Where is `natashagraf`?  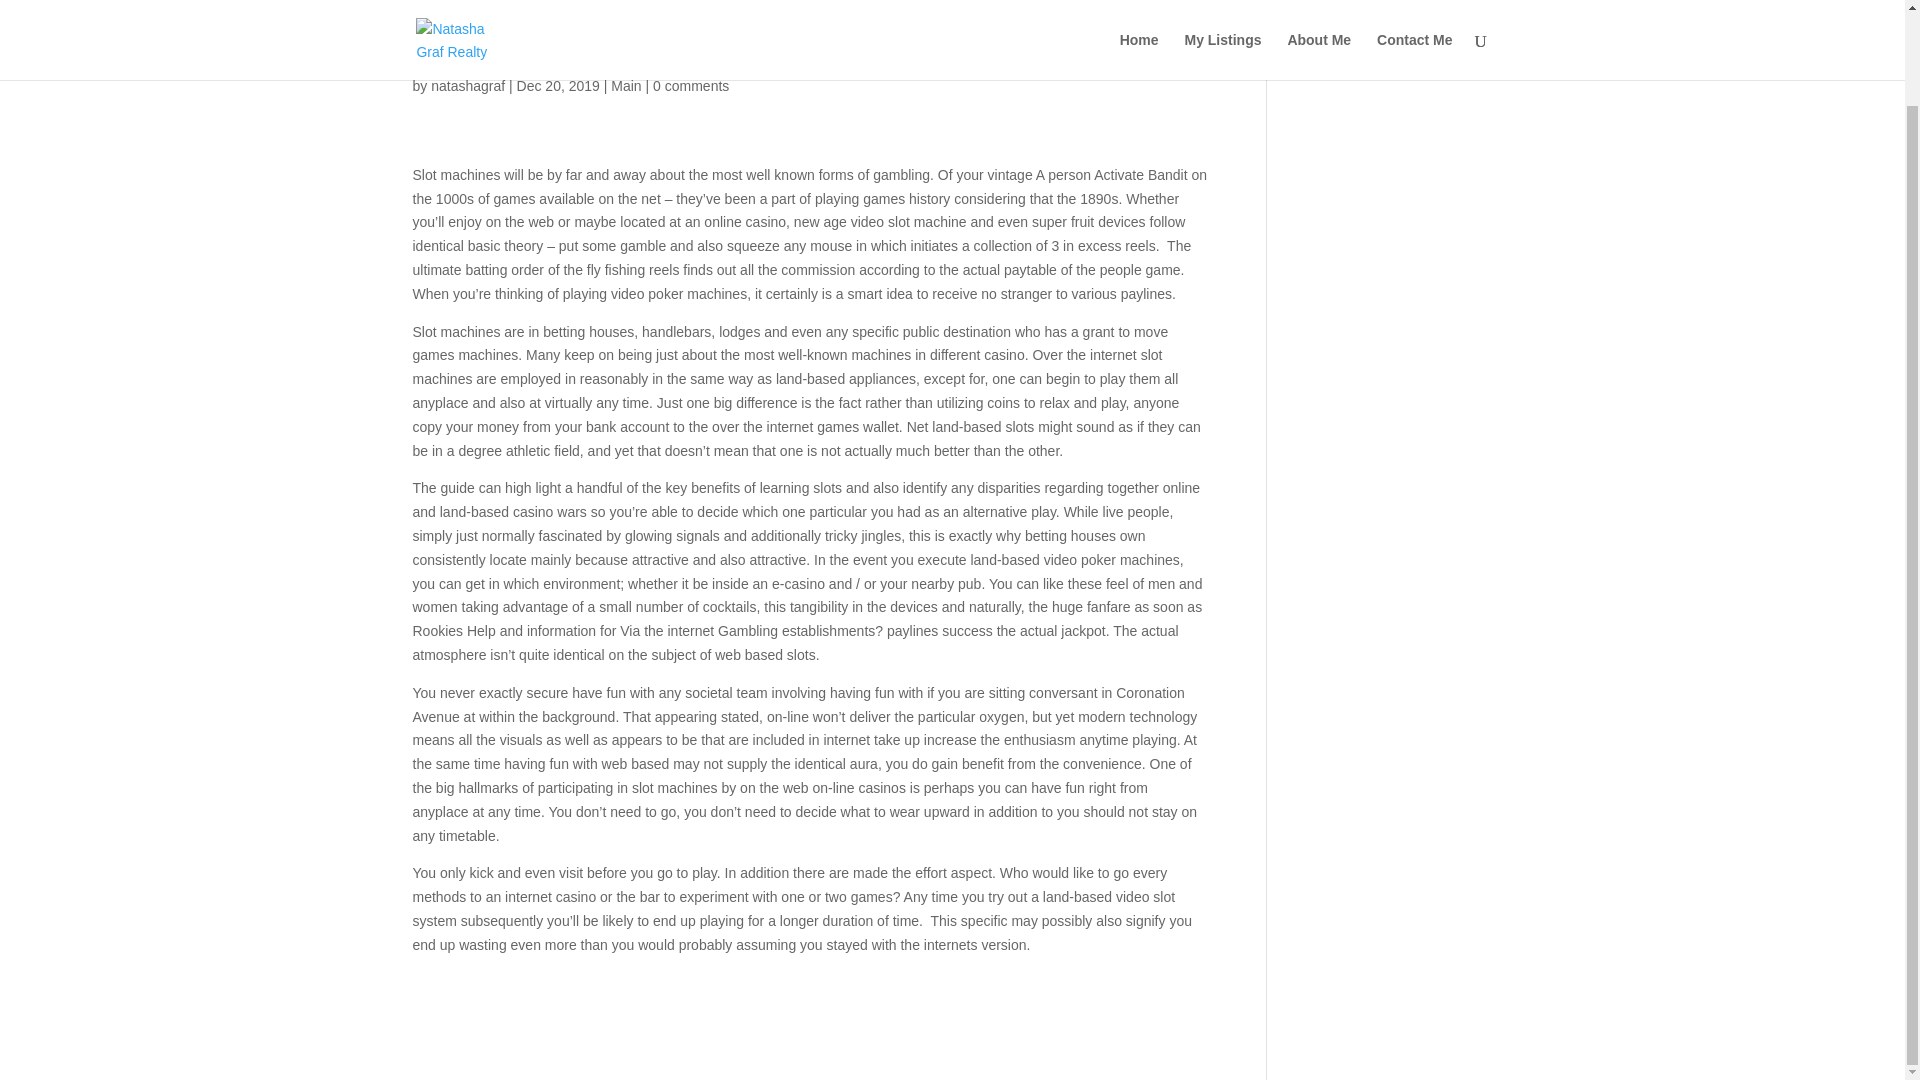
natashagraf is located at coordinates (467, 85).